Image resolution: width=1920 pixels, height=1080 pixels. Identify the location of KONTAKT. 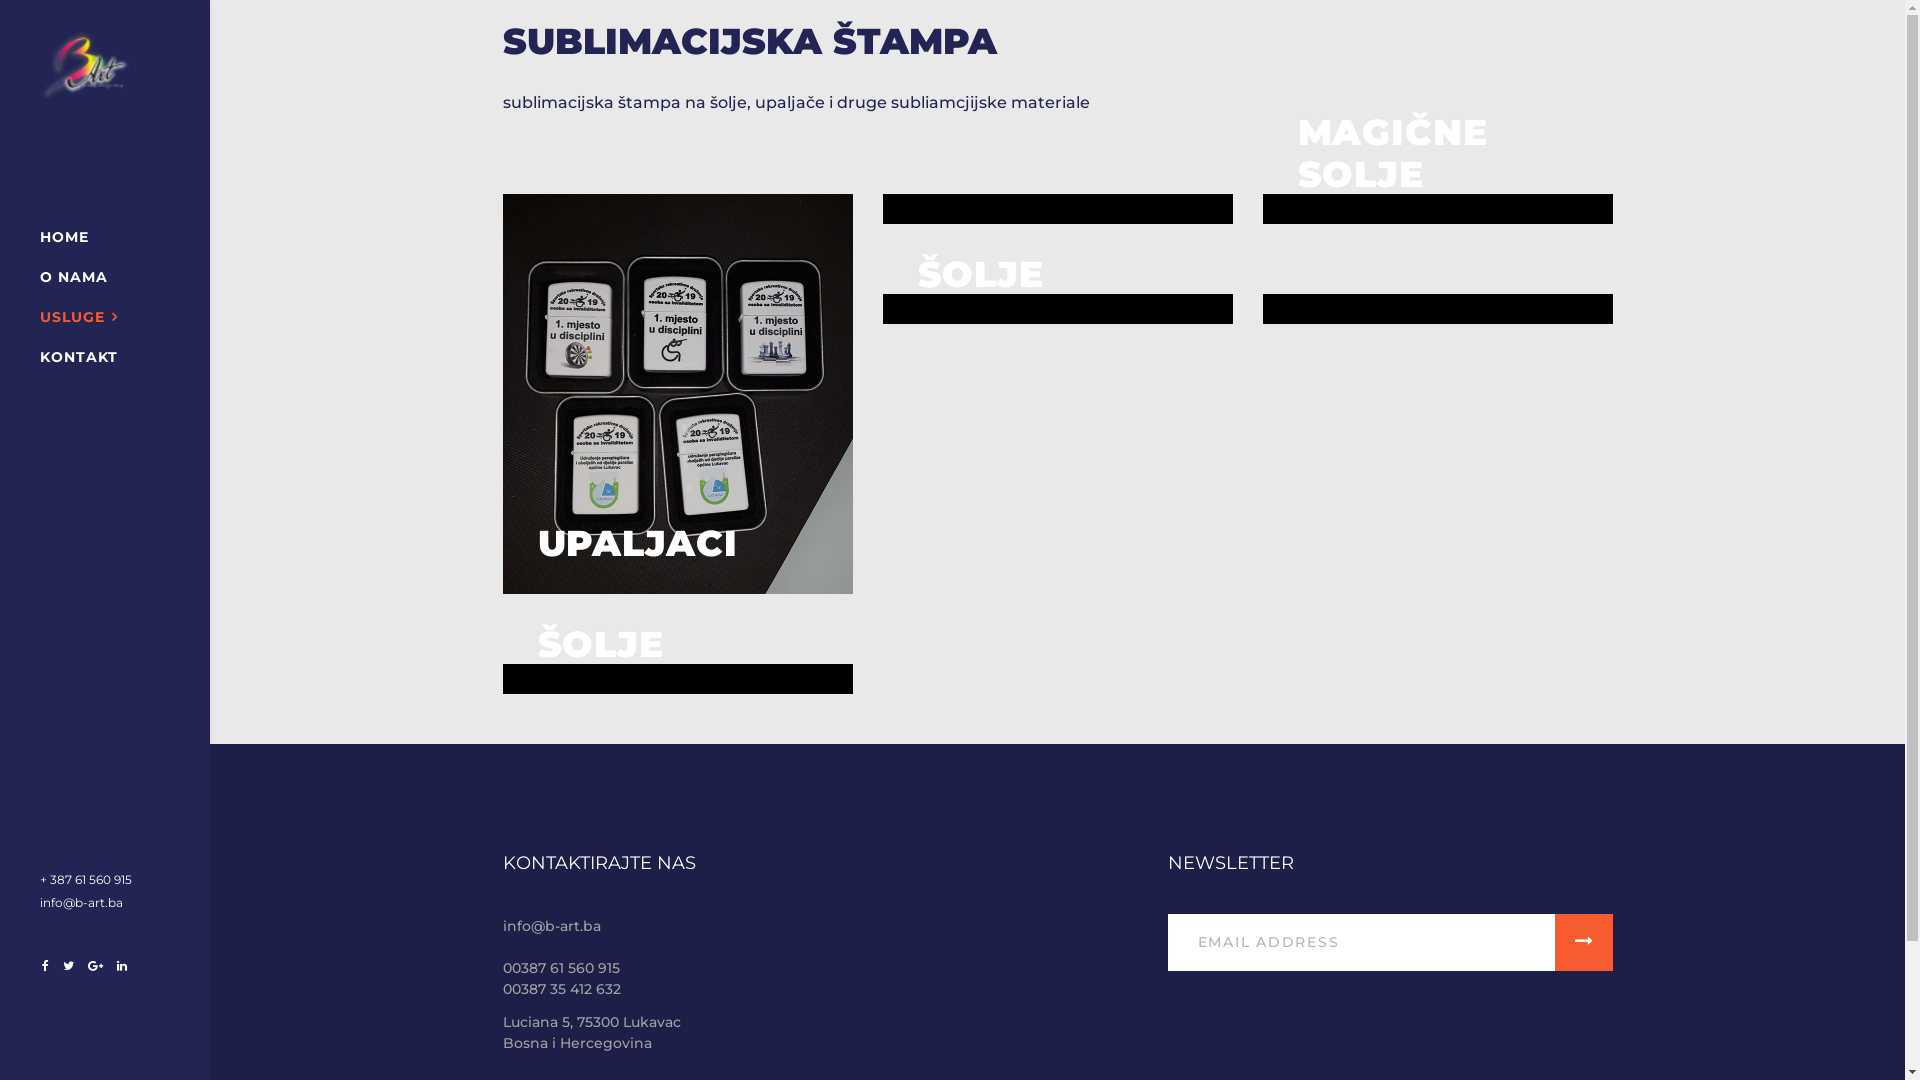
(79, 357).